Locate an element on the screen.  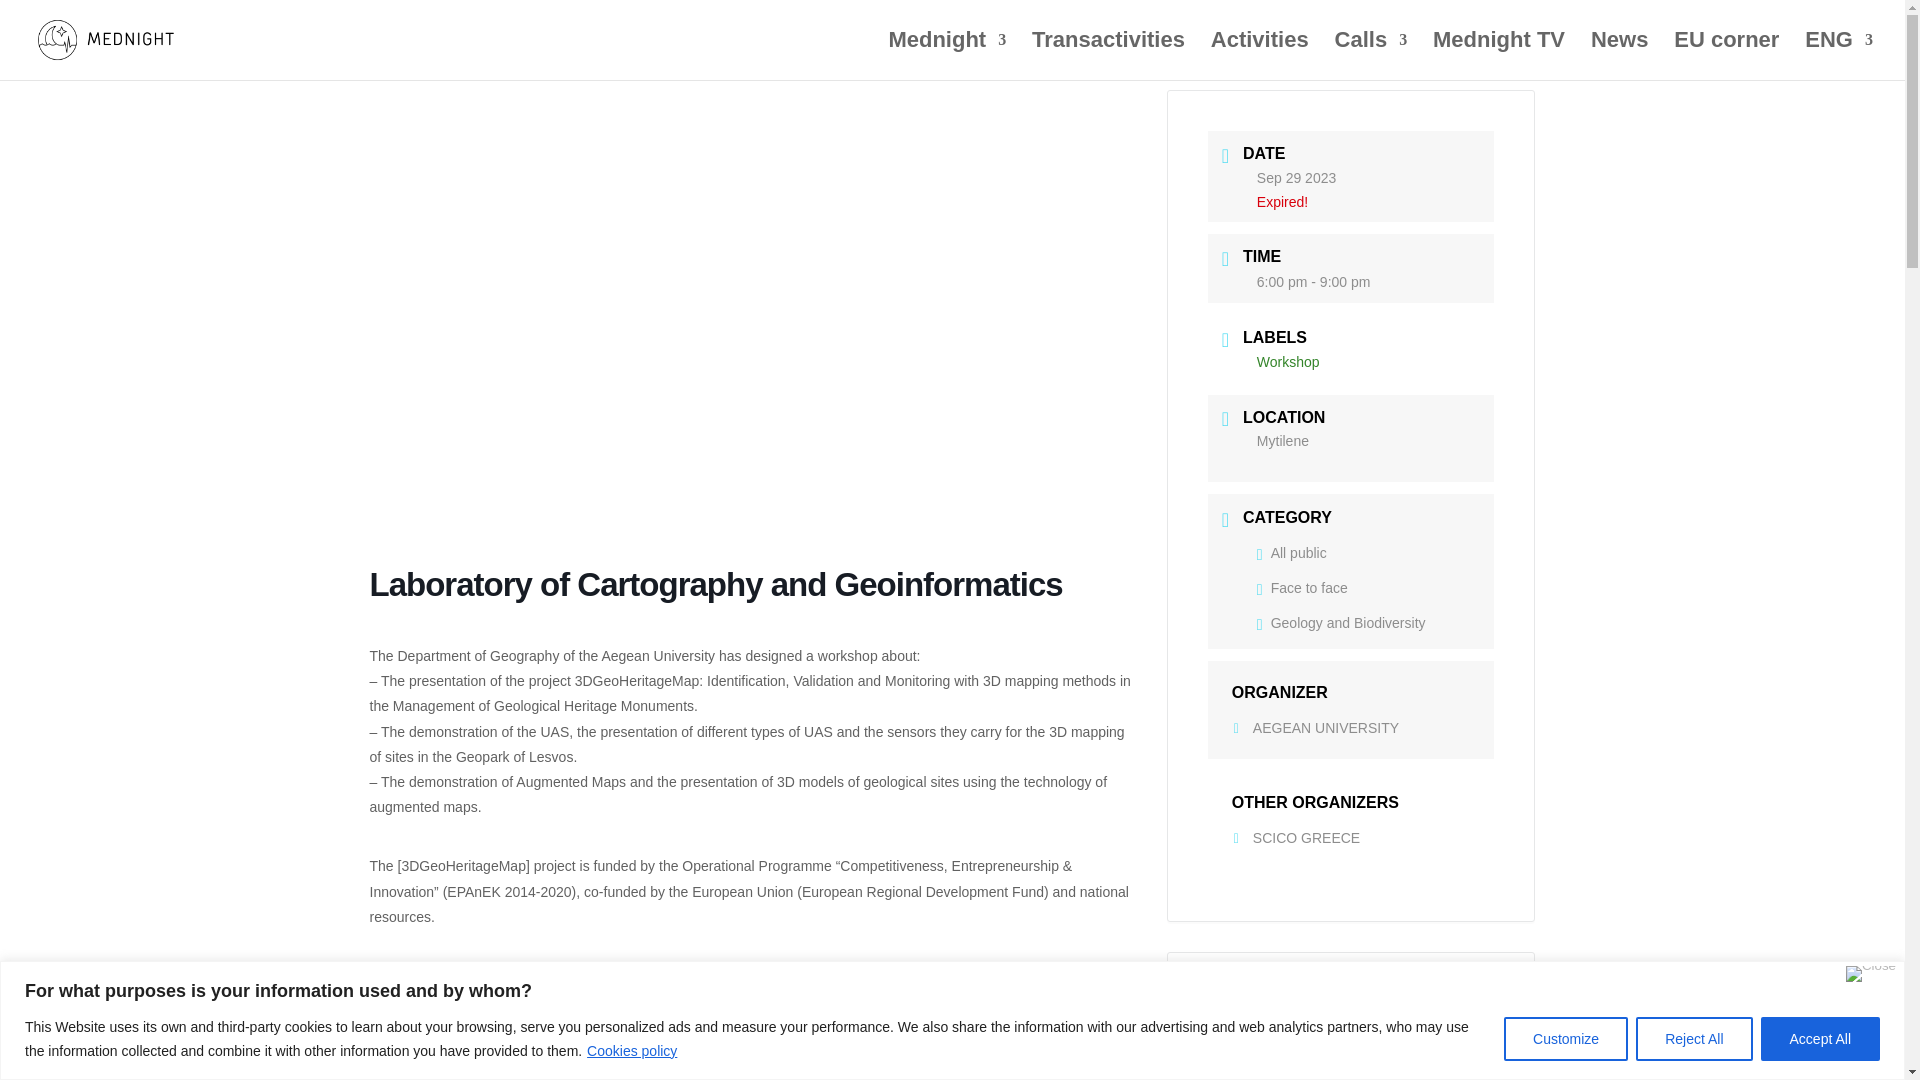
Cookies policy is located at coordinates (631, 1050).